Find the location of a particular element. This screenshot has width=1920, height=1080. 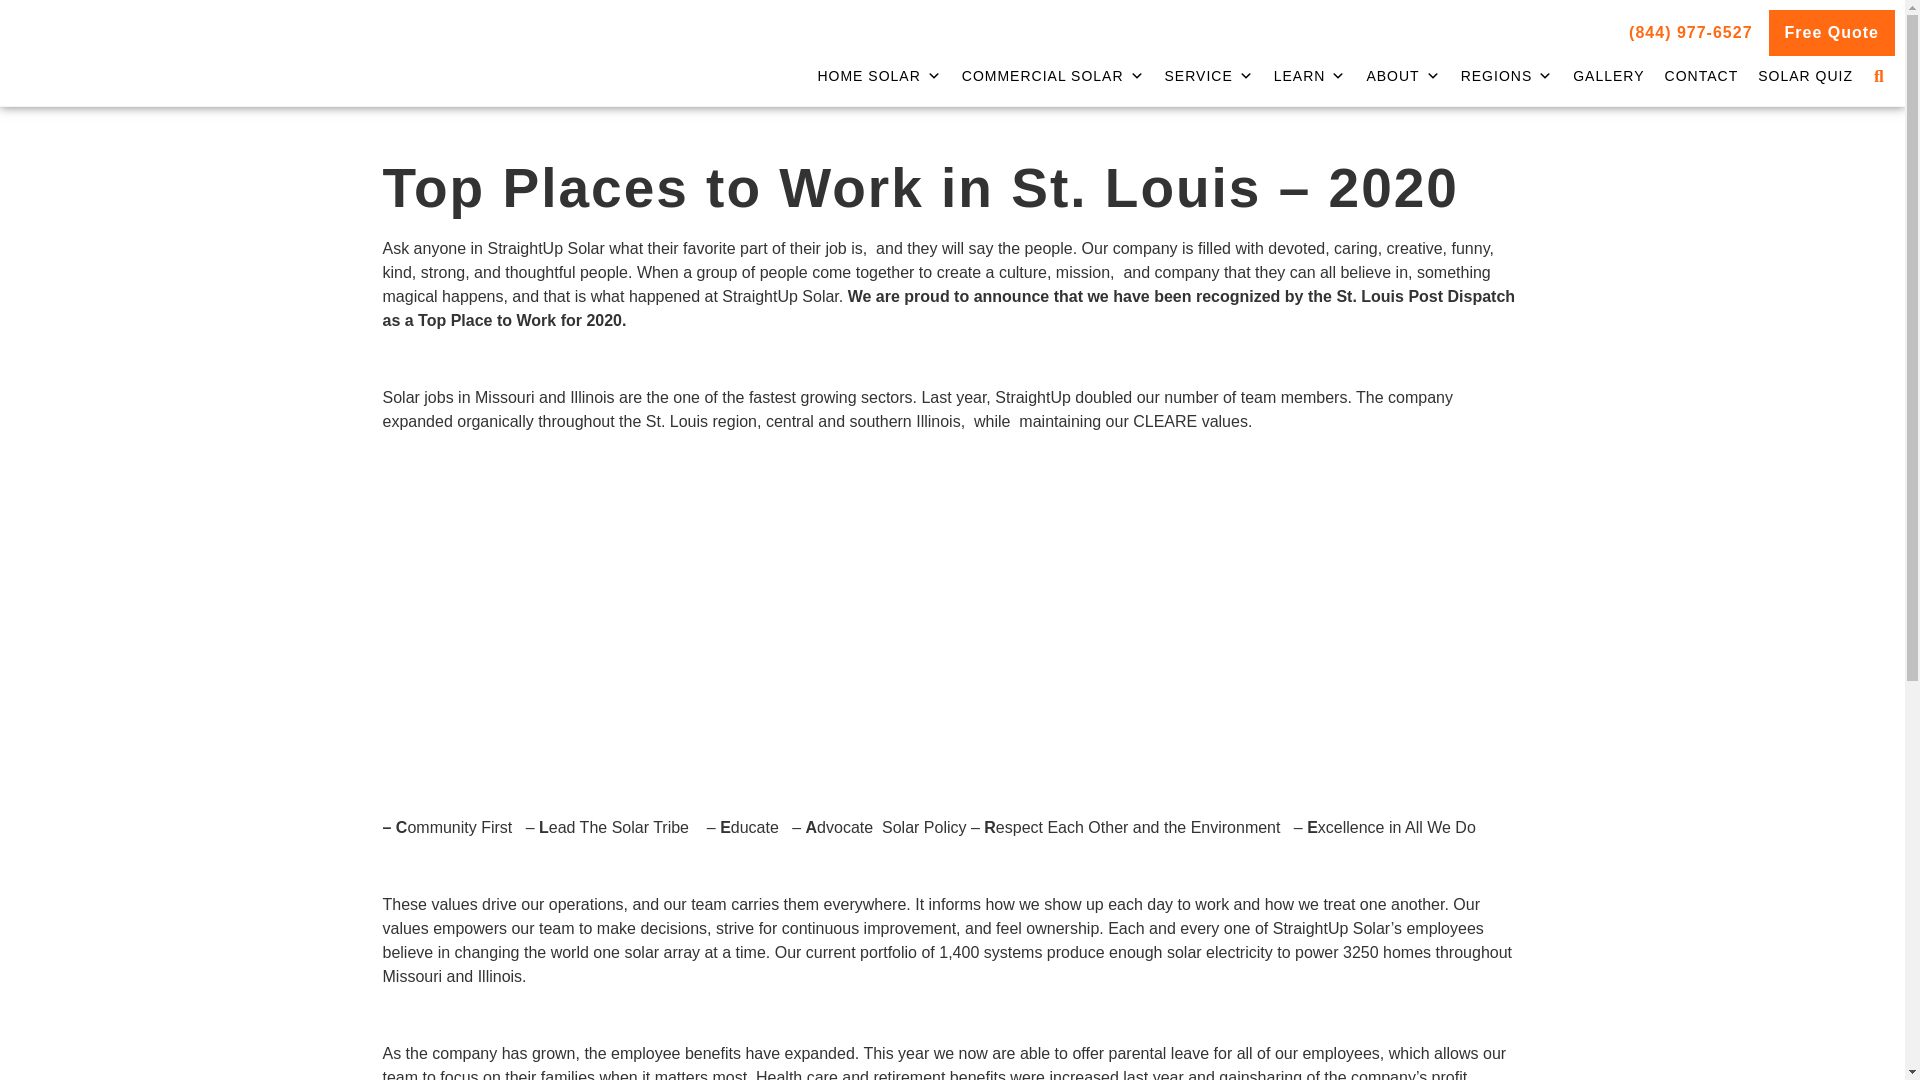

Free Quote is located at coordinates (1832, 32).